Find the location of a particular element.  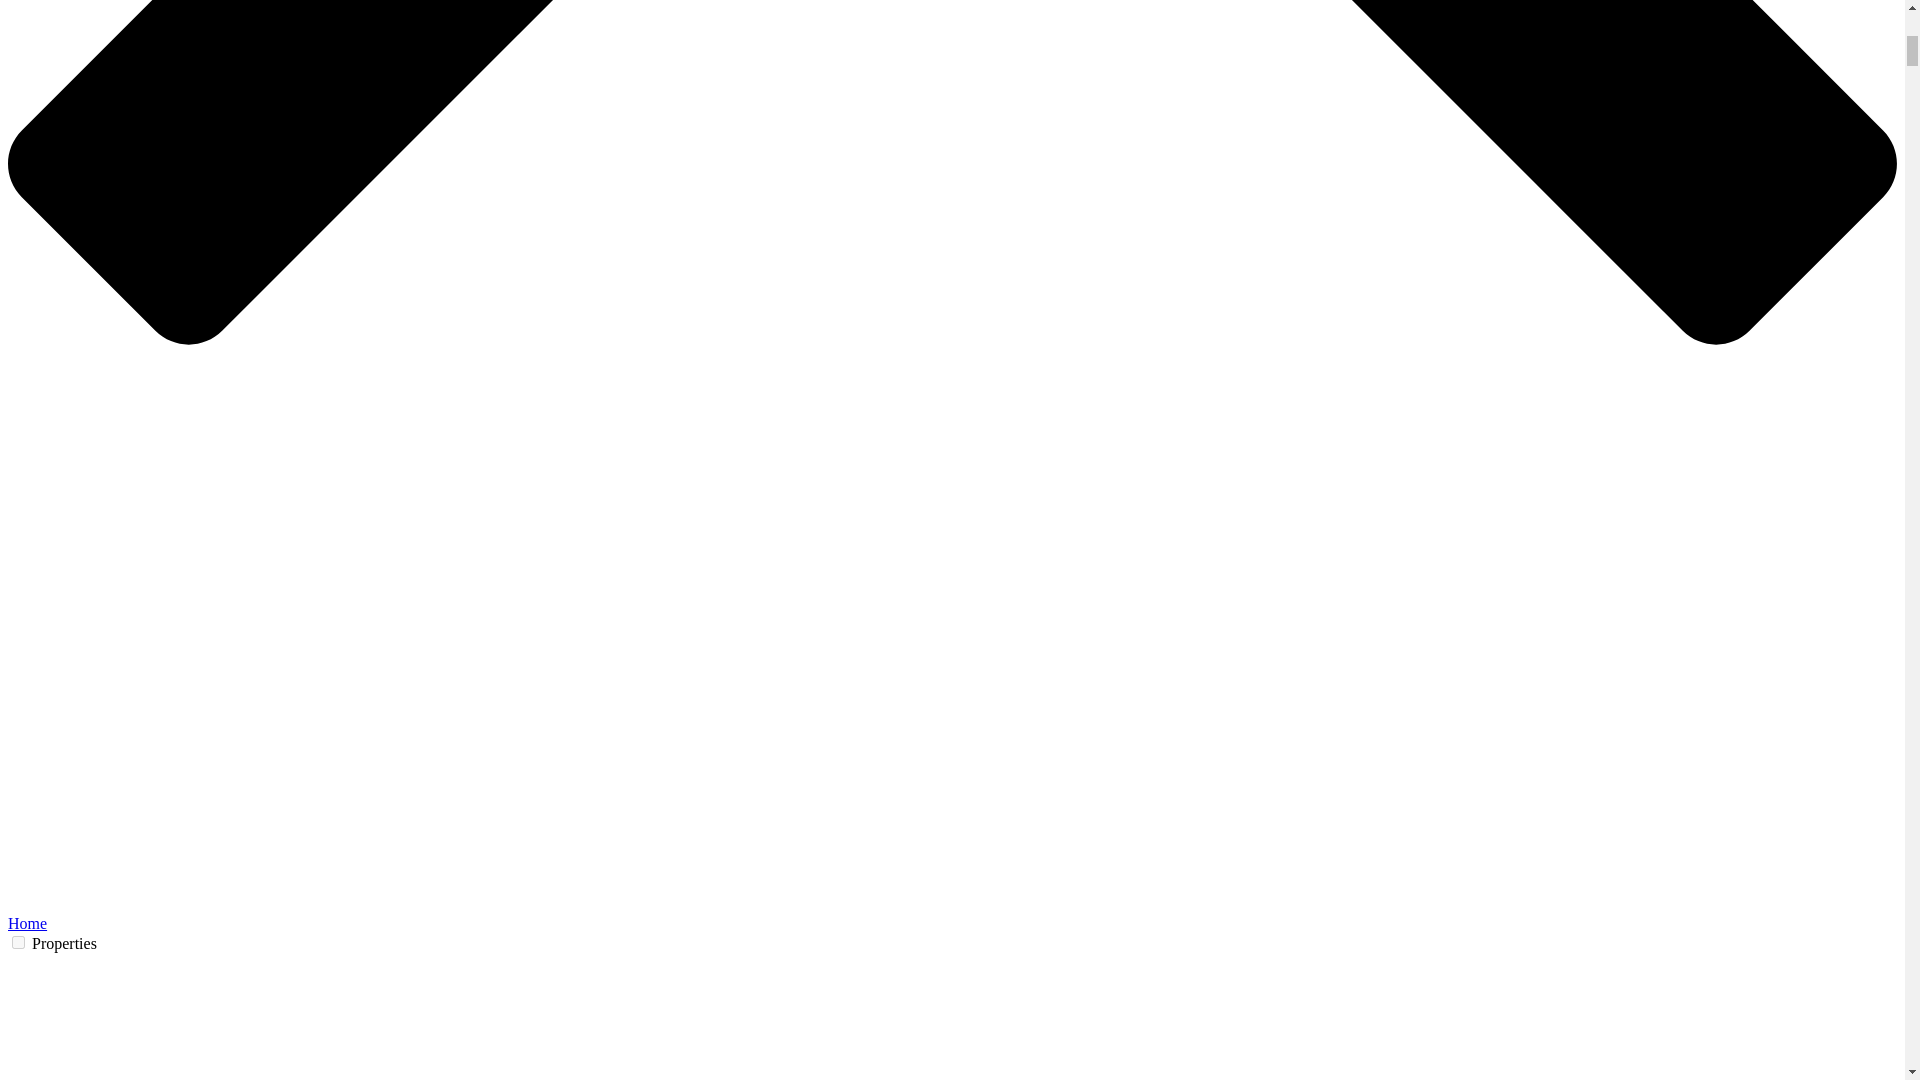

on is located at coordinates (18, 942).